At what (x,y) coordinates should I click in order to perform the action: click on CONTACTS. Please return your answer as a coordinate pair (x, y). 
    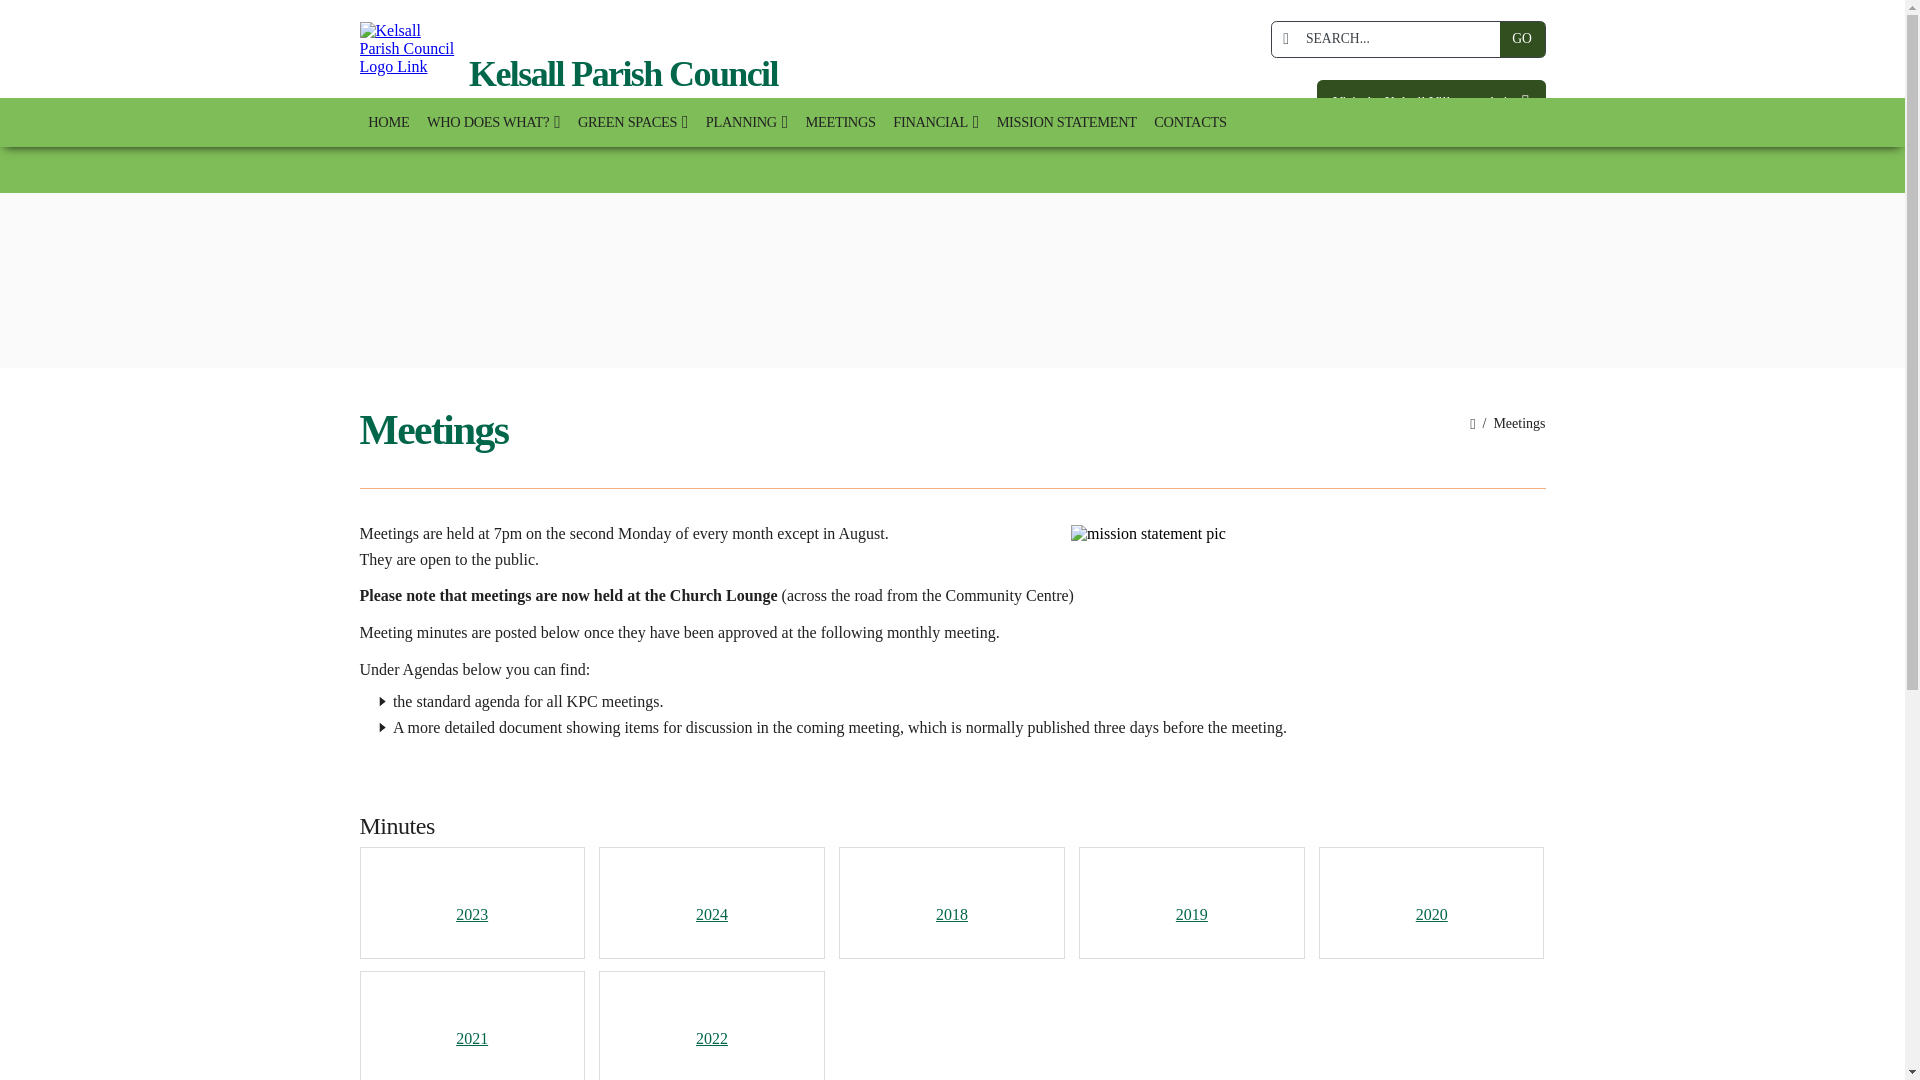
    Looking at the image, I should click on (1191, 122).